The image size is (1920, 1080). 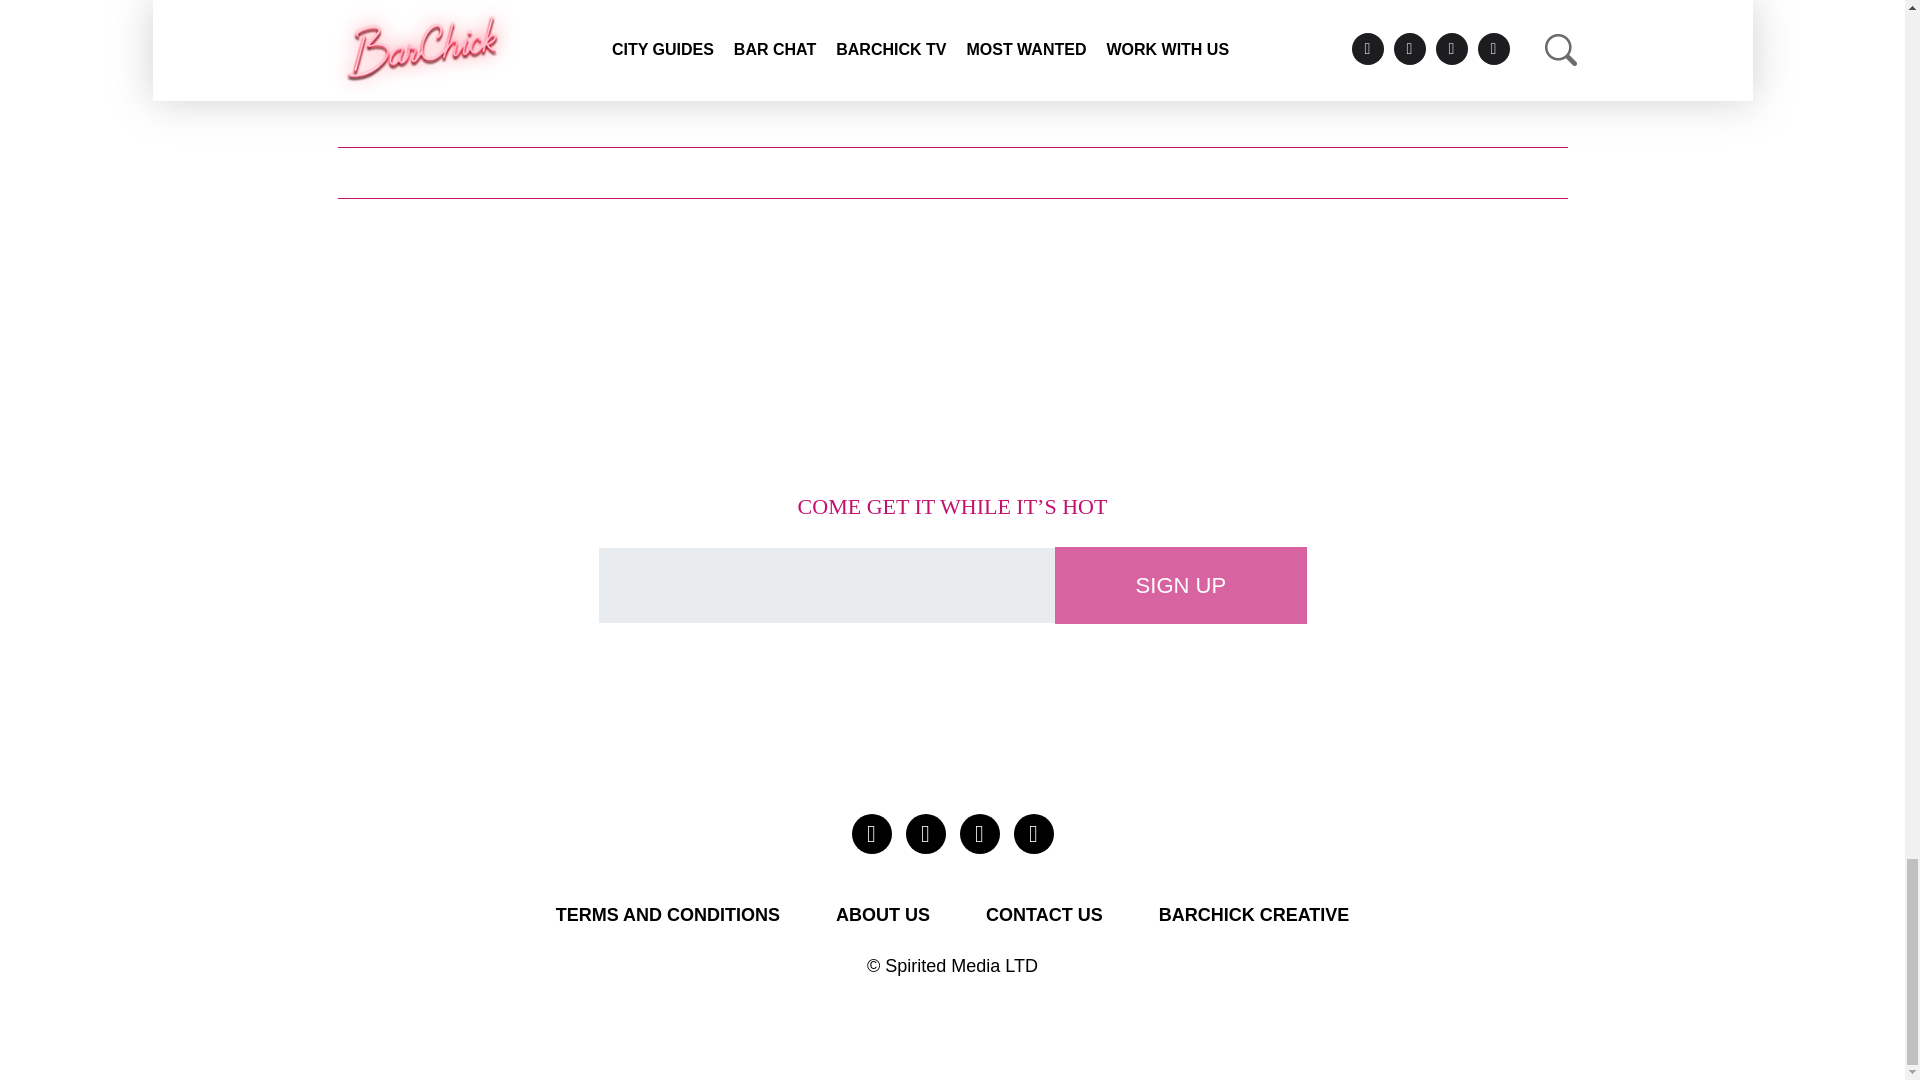 What do you see at coordinates (668, 916) in the screenshot?
I see `TERMS AND CONDITIONS` at bounding box center [668, 916].